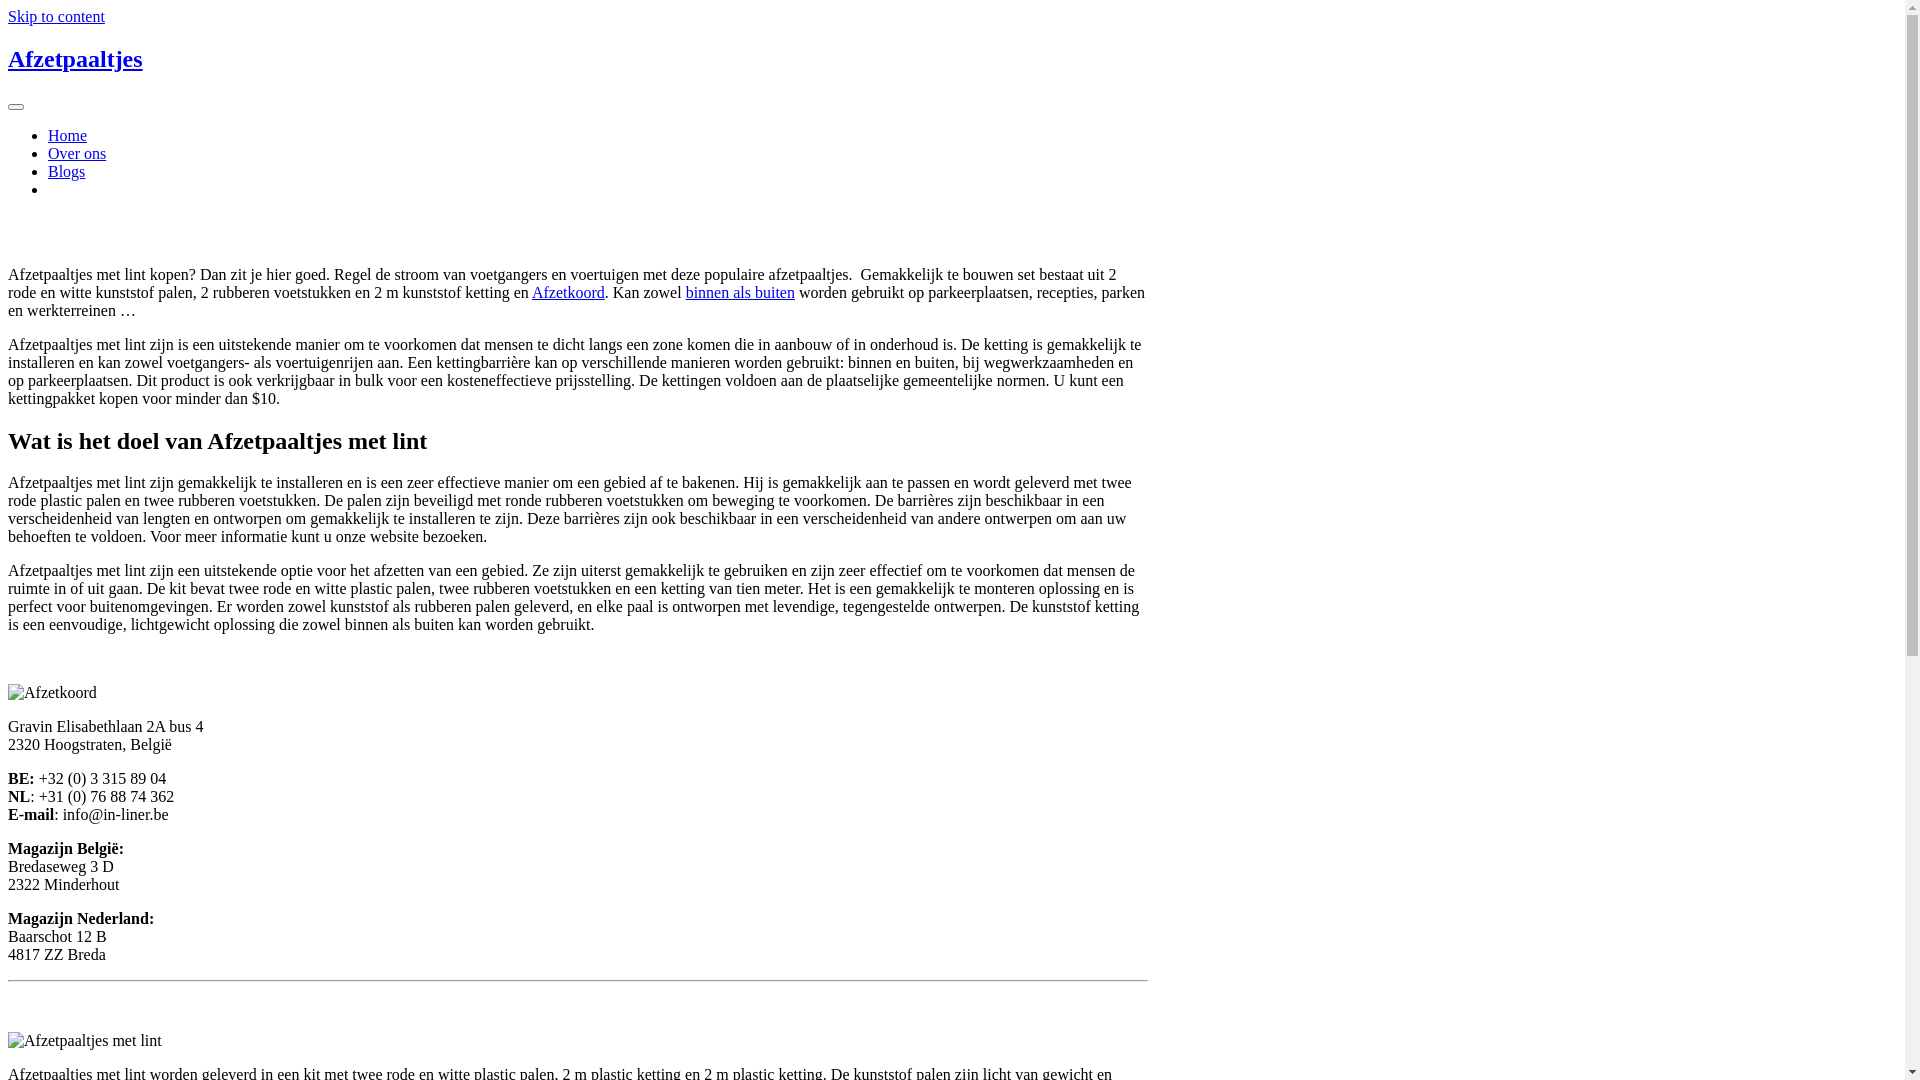  I want to click on Home, so click(68, 136).